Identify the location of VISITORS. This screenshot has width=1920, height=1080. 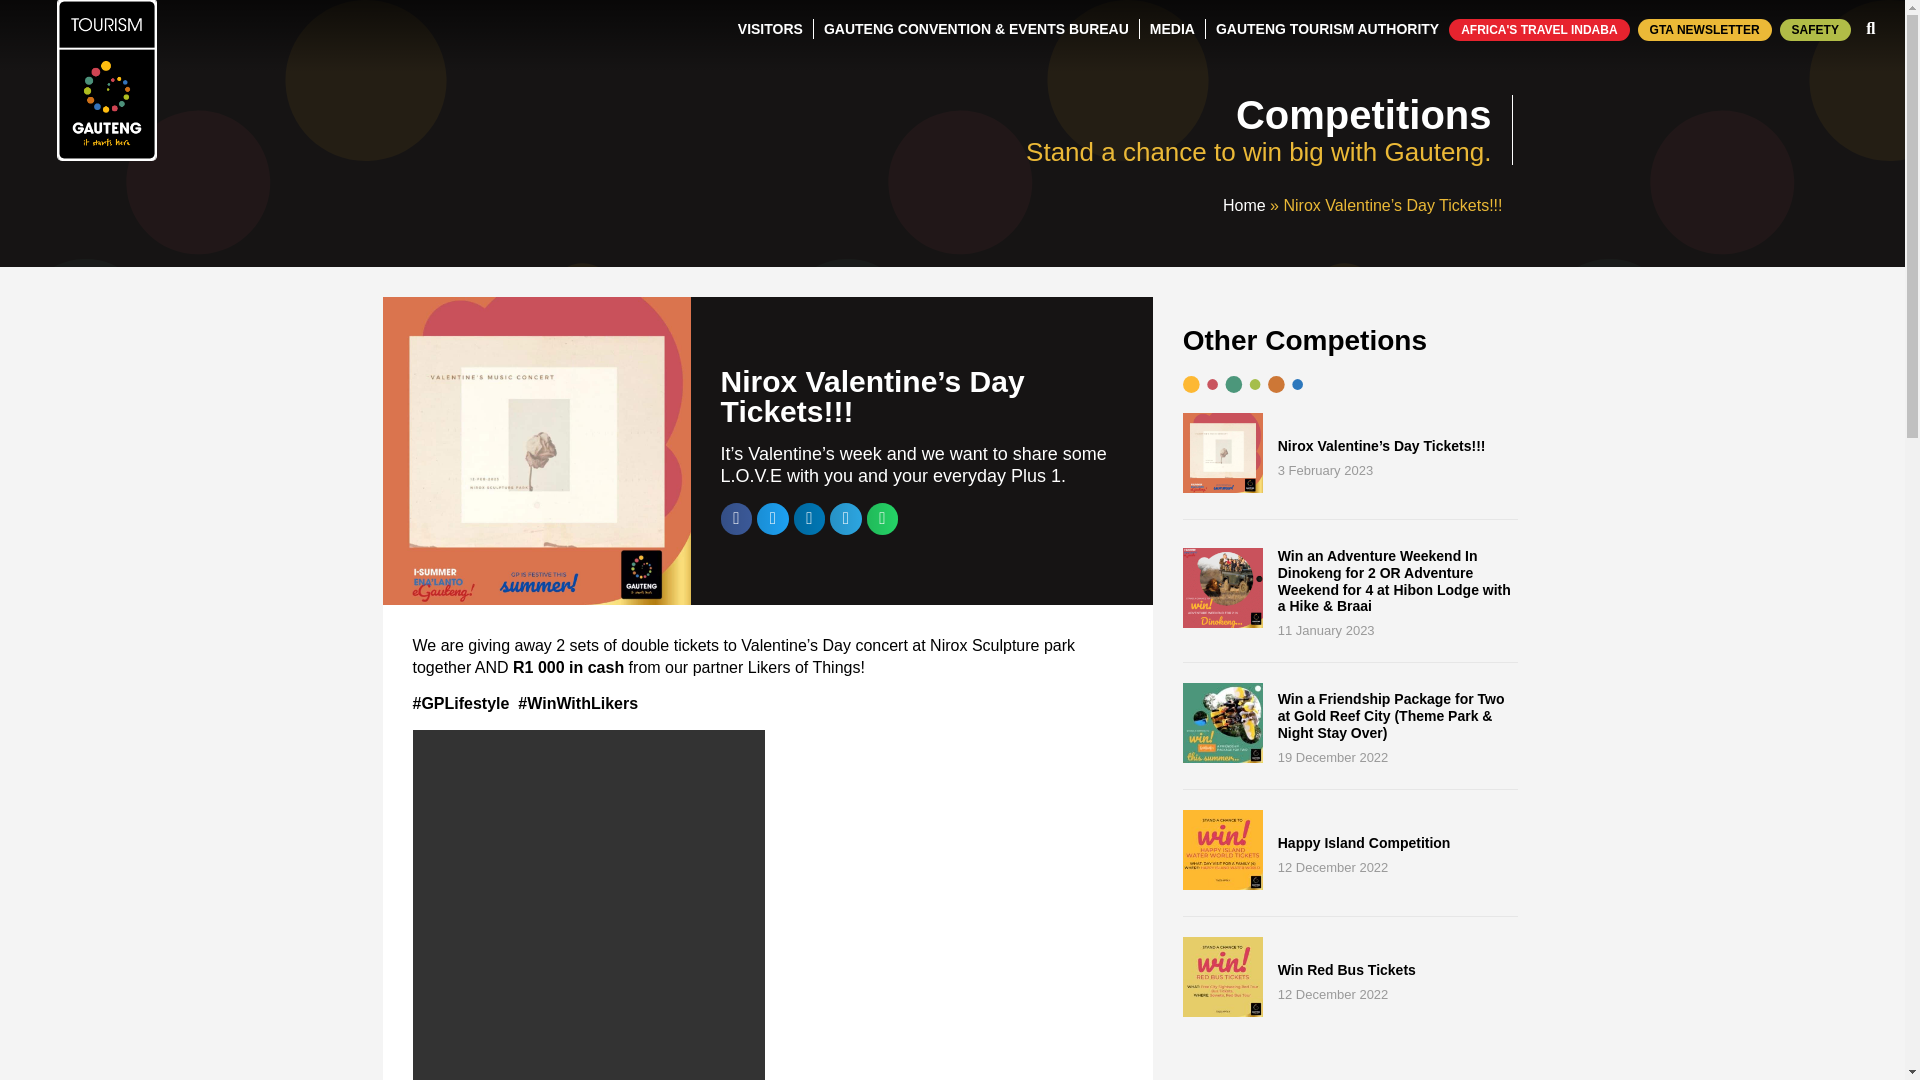
(770, 28).